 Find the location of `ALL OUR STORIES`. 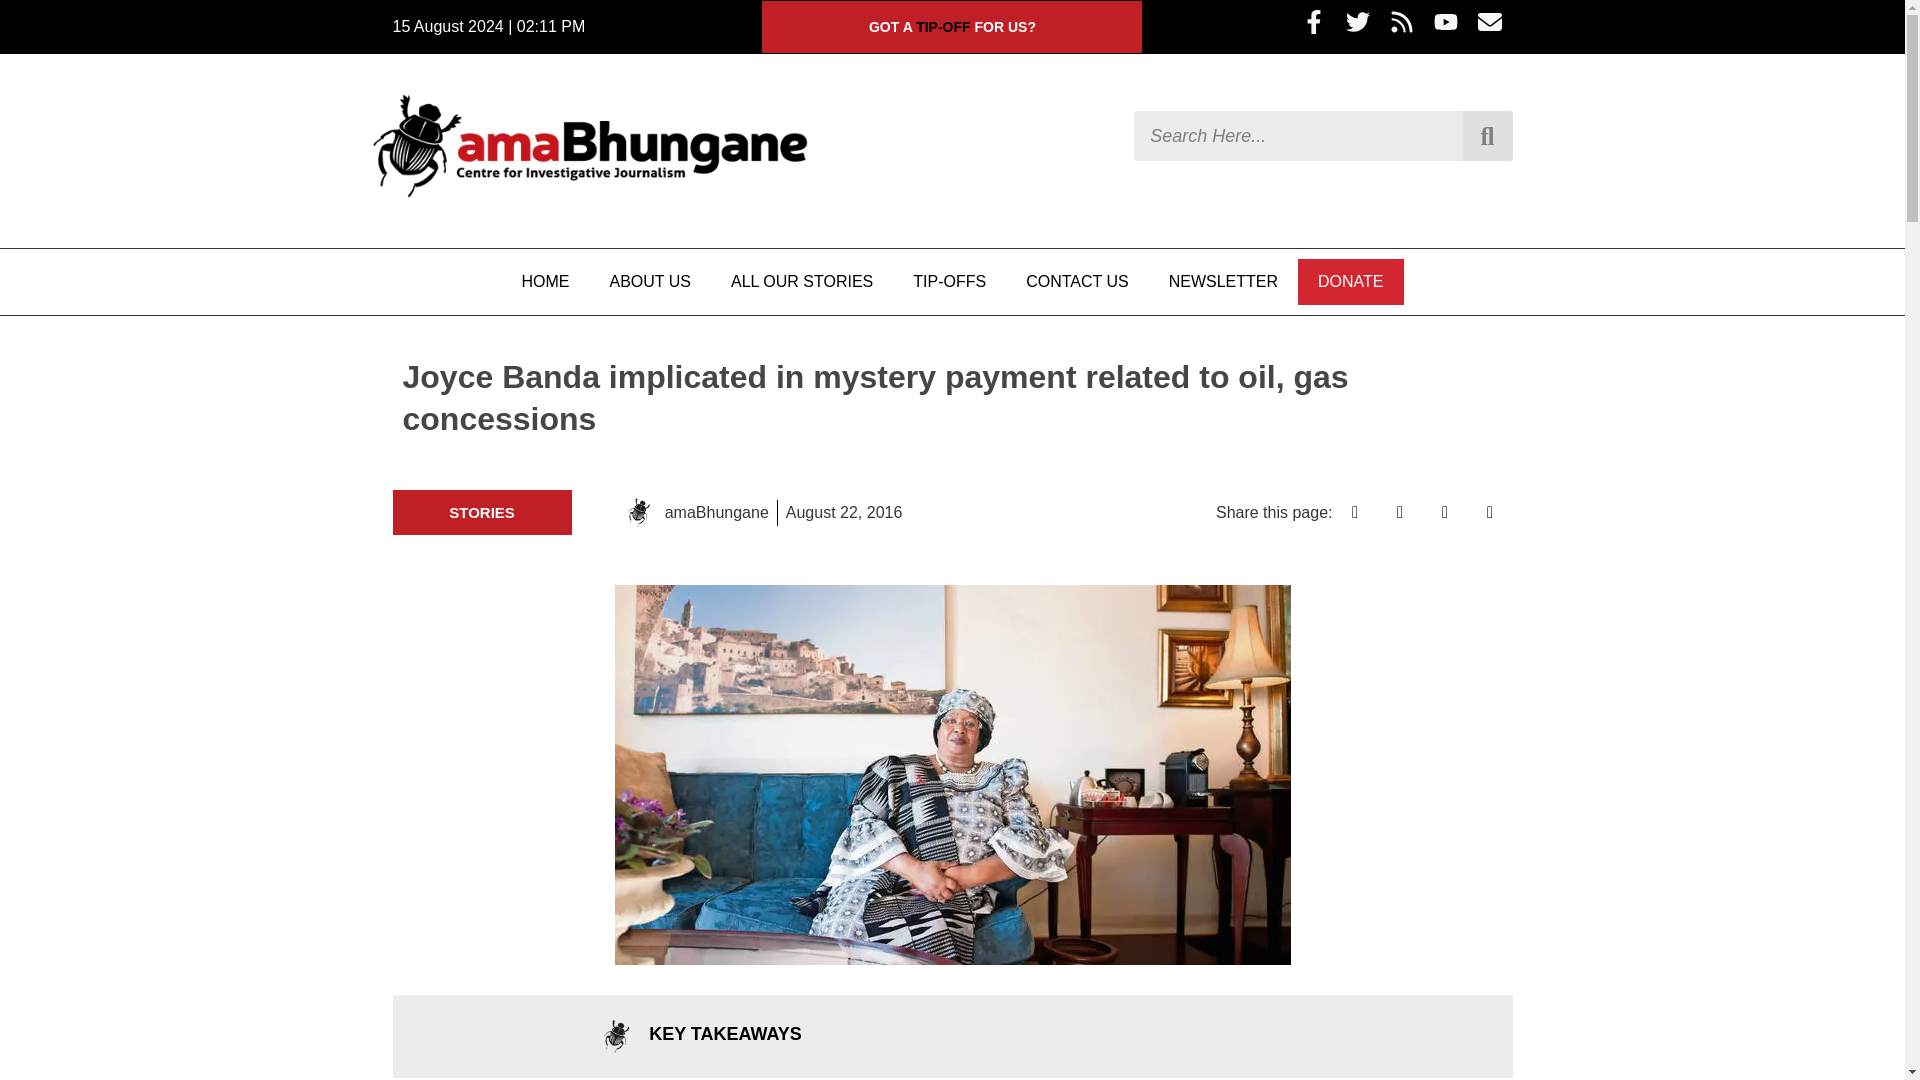

ALL OUR STORIES is located at coordinates (801, 282).